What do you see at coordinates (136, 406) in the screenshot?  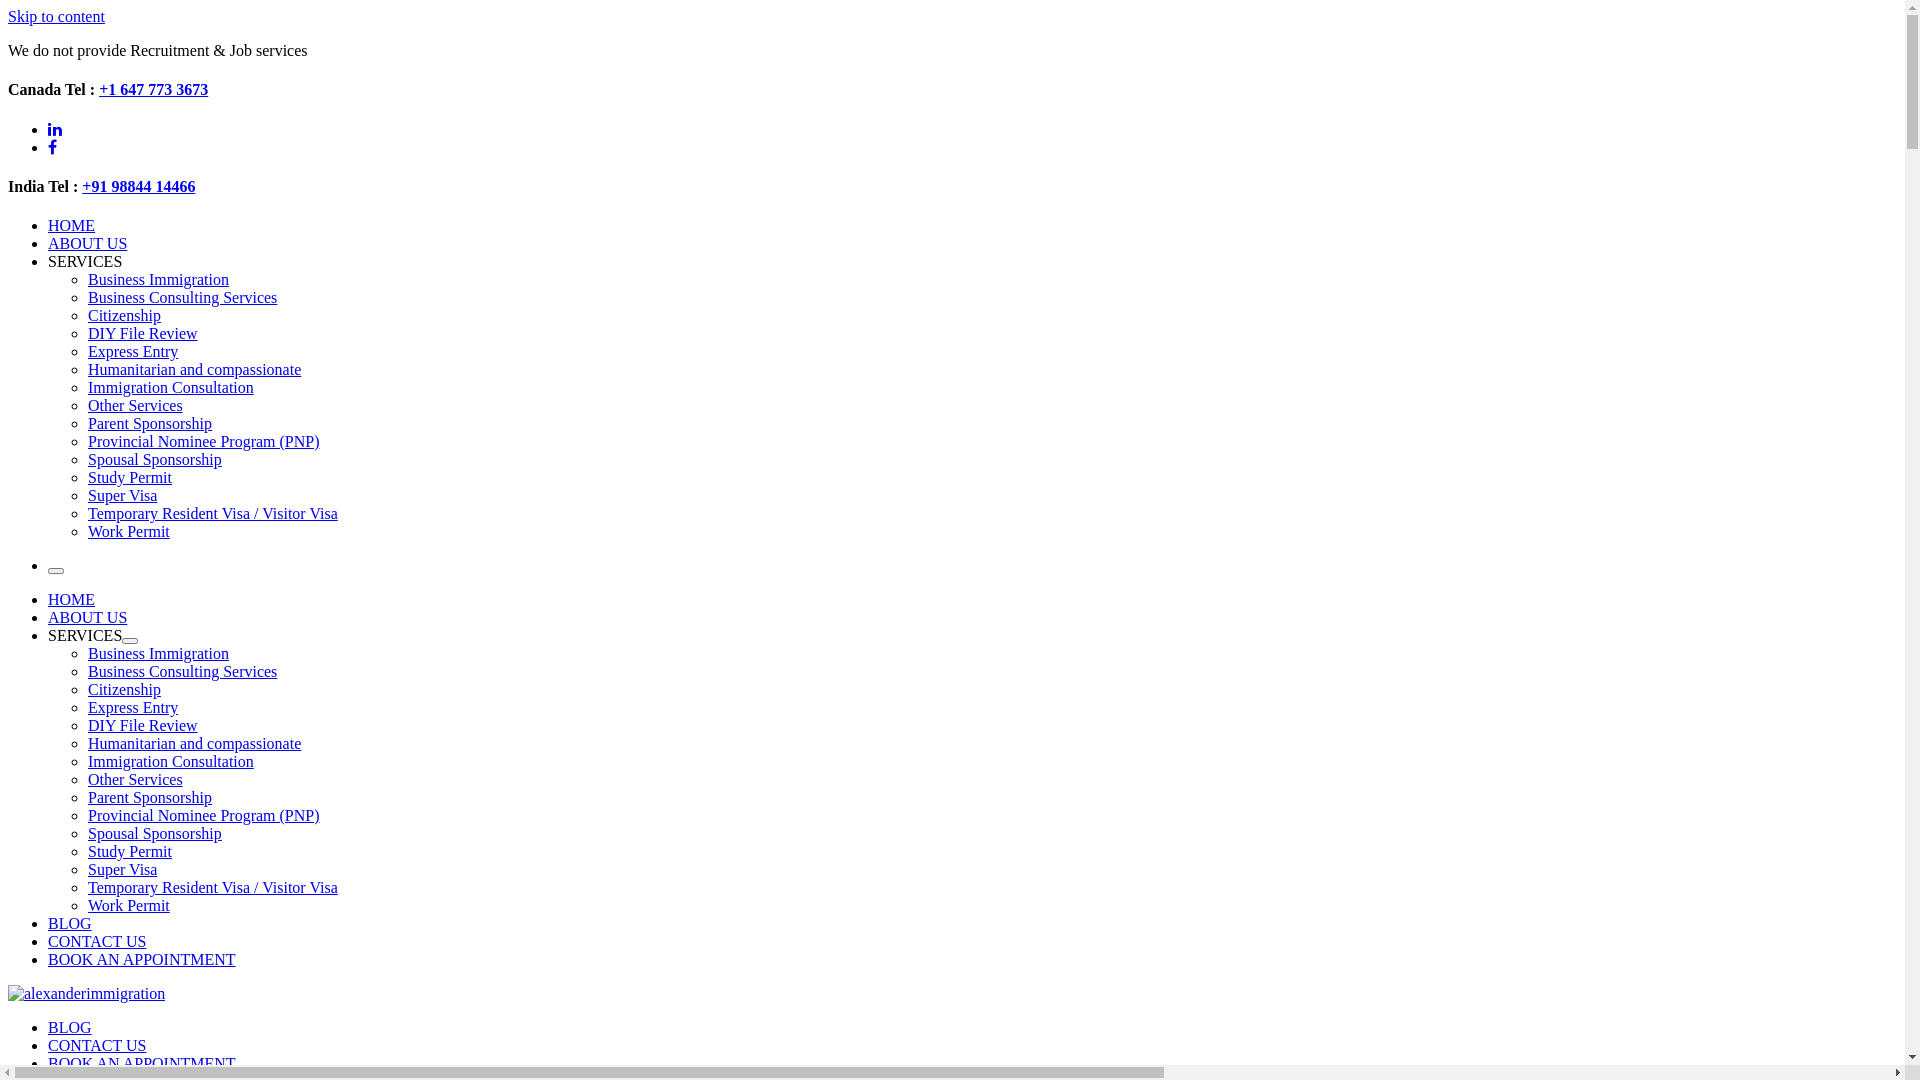 I see `Other Services` at bounding box center [136, 406].